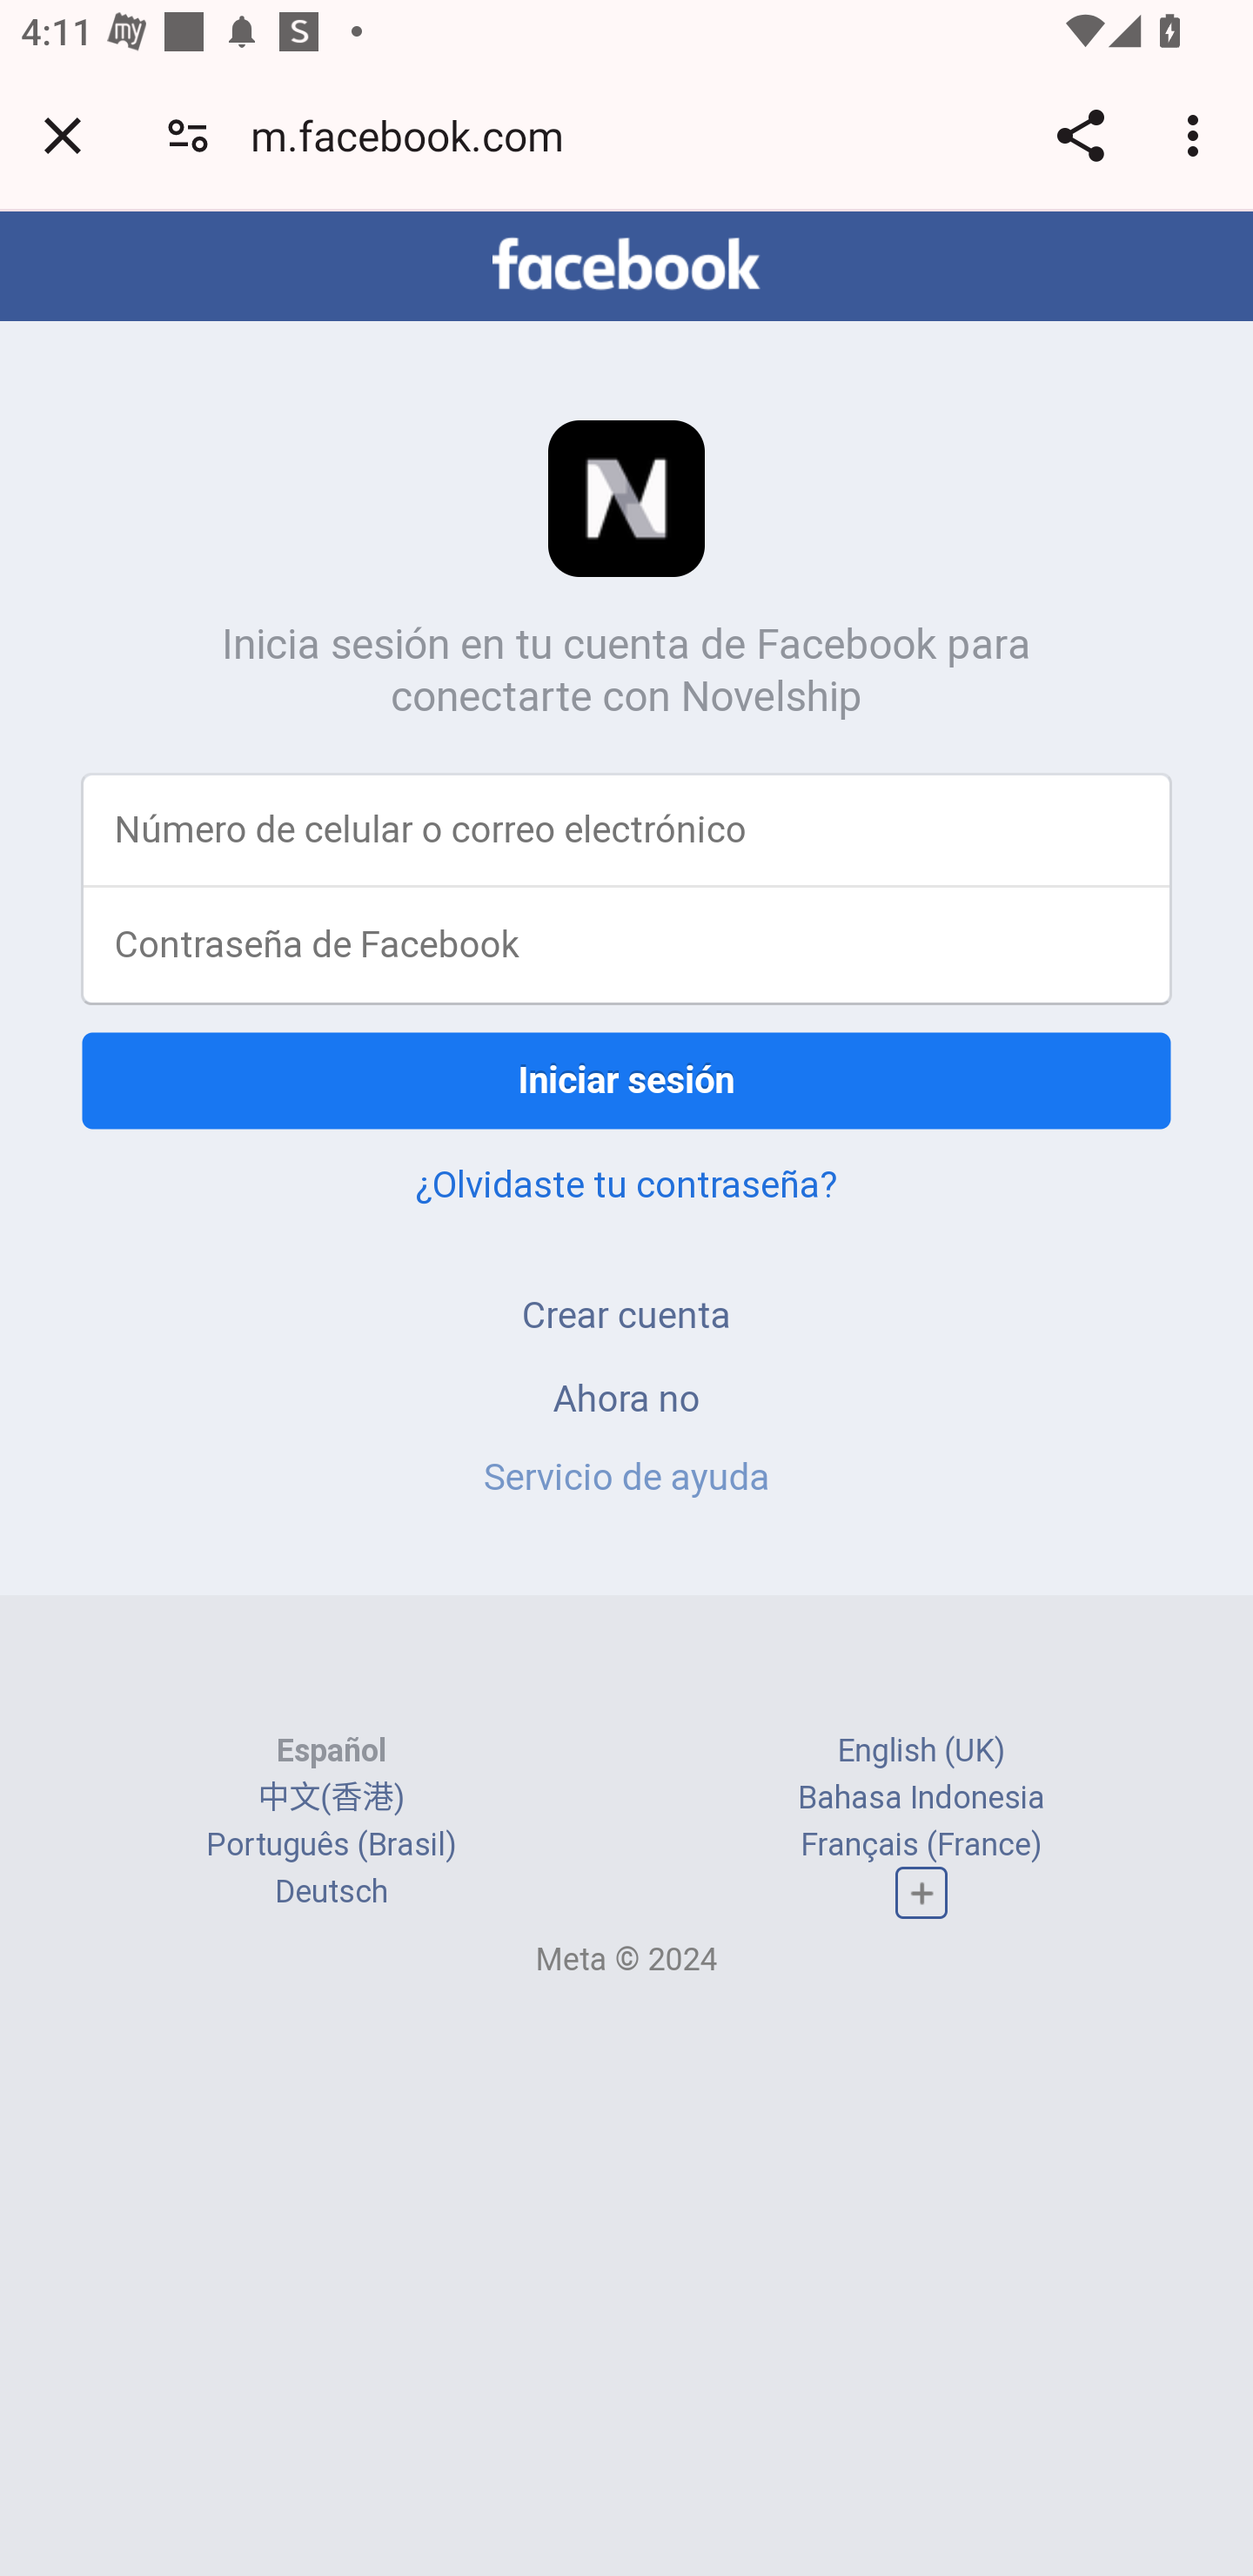  Describe the element at coordinates (921, 1894) in the screenshot. I see `Lista completa de idiomas` at that location.